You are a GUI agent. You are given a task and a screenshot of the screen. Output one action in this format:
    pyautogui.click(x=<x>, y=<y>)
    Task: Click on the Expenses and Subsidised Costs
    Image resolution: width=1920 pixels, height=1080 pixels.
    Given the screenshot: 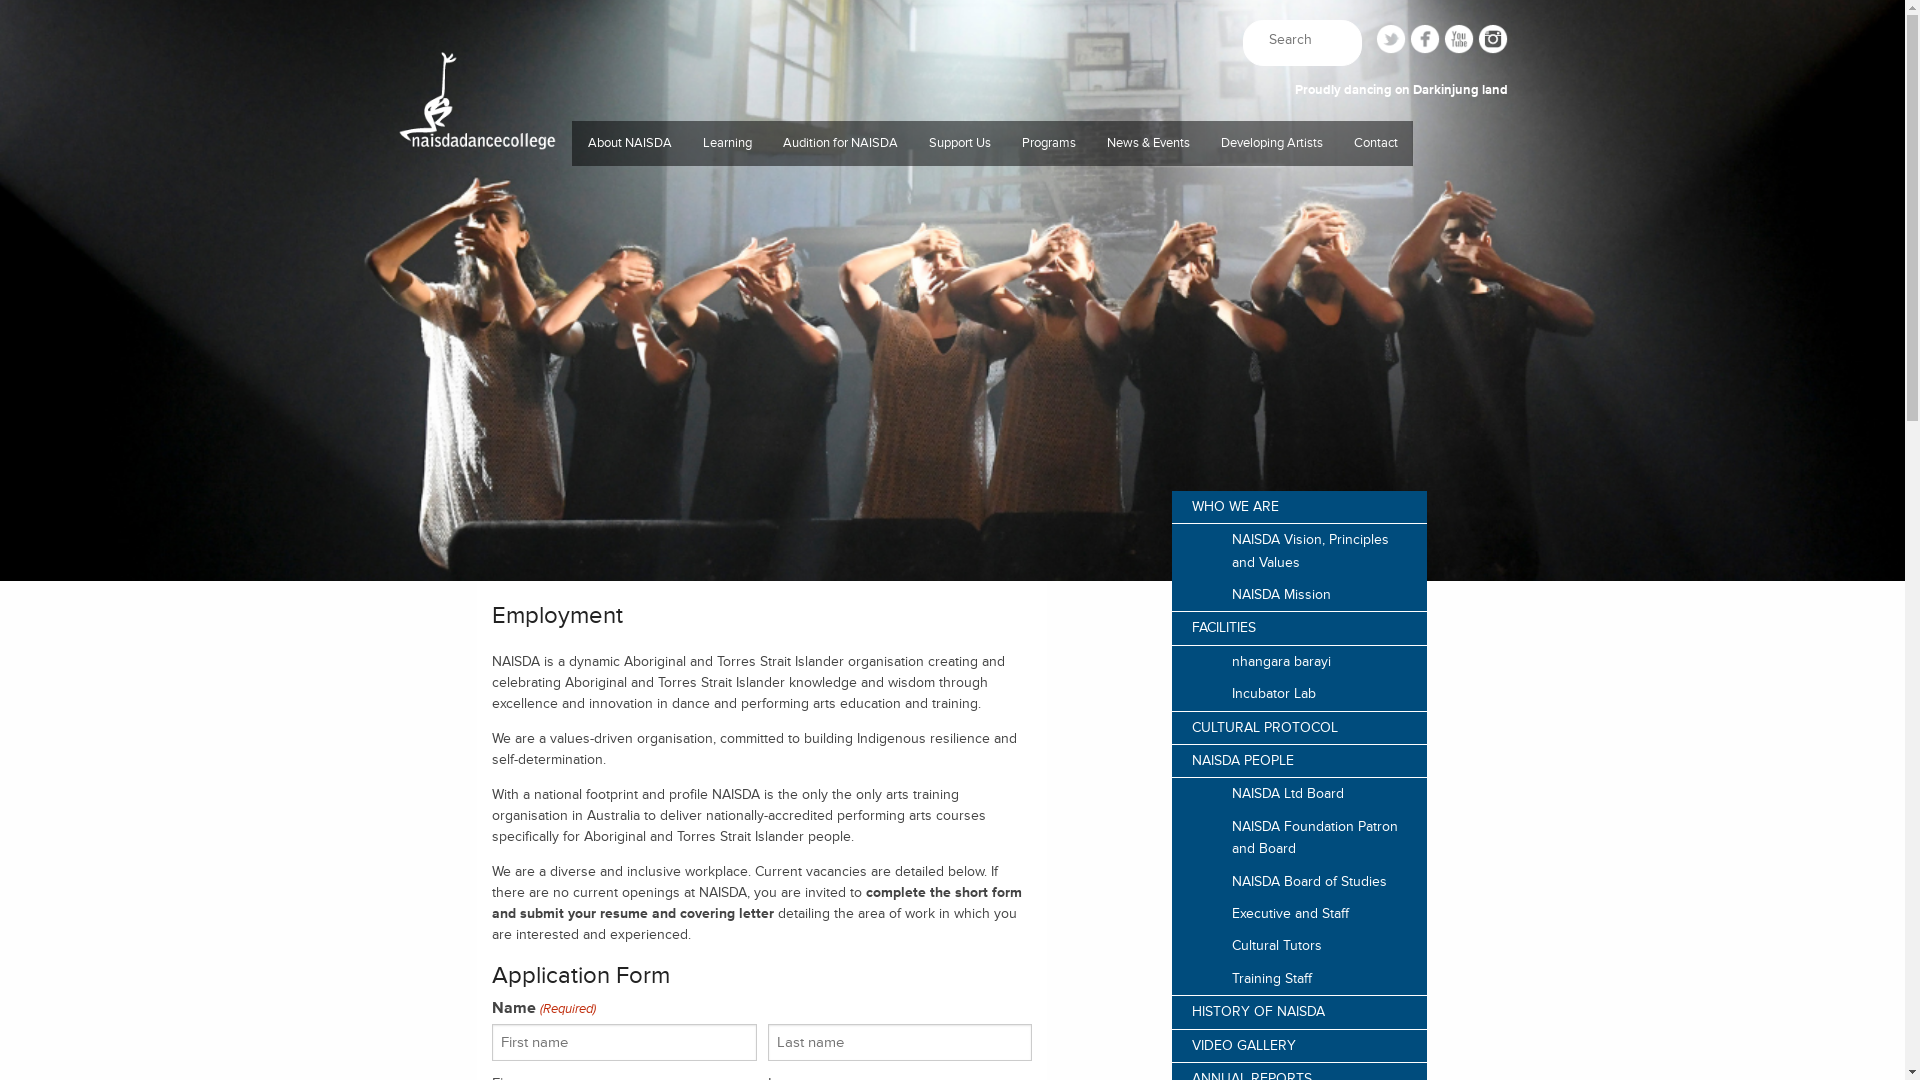 What is the action you would take?
    pyautogui.click(x=728, y=226)
    